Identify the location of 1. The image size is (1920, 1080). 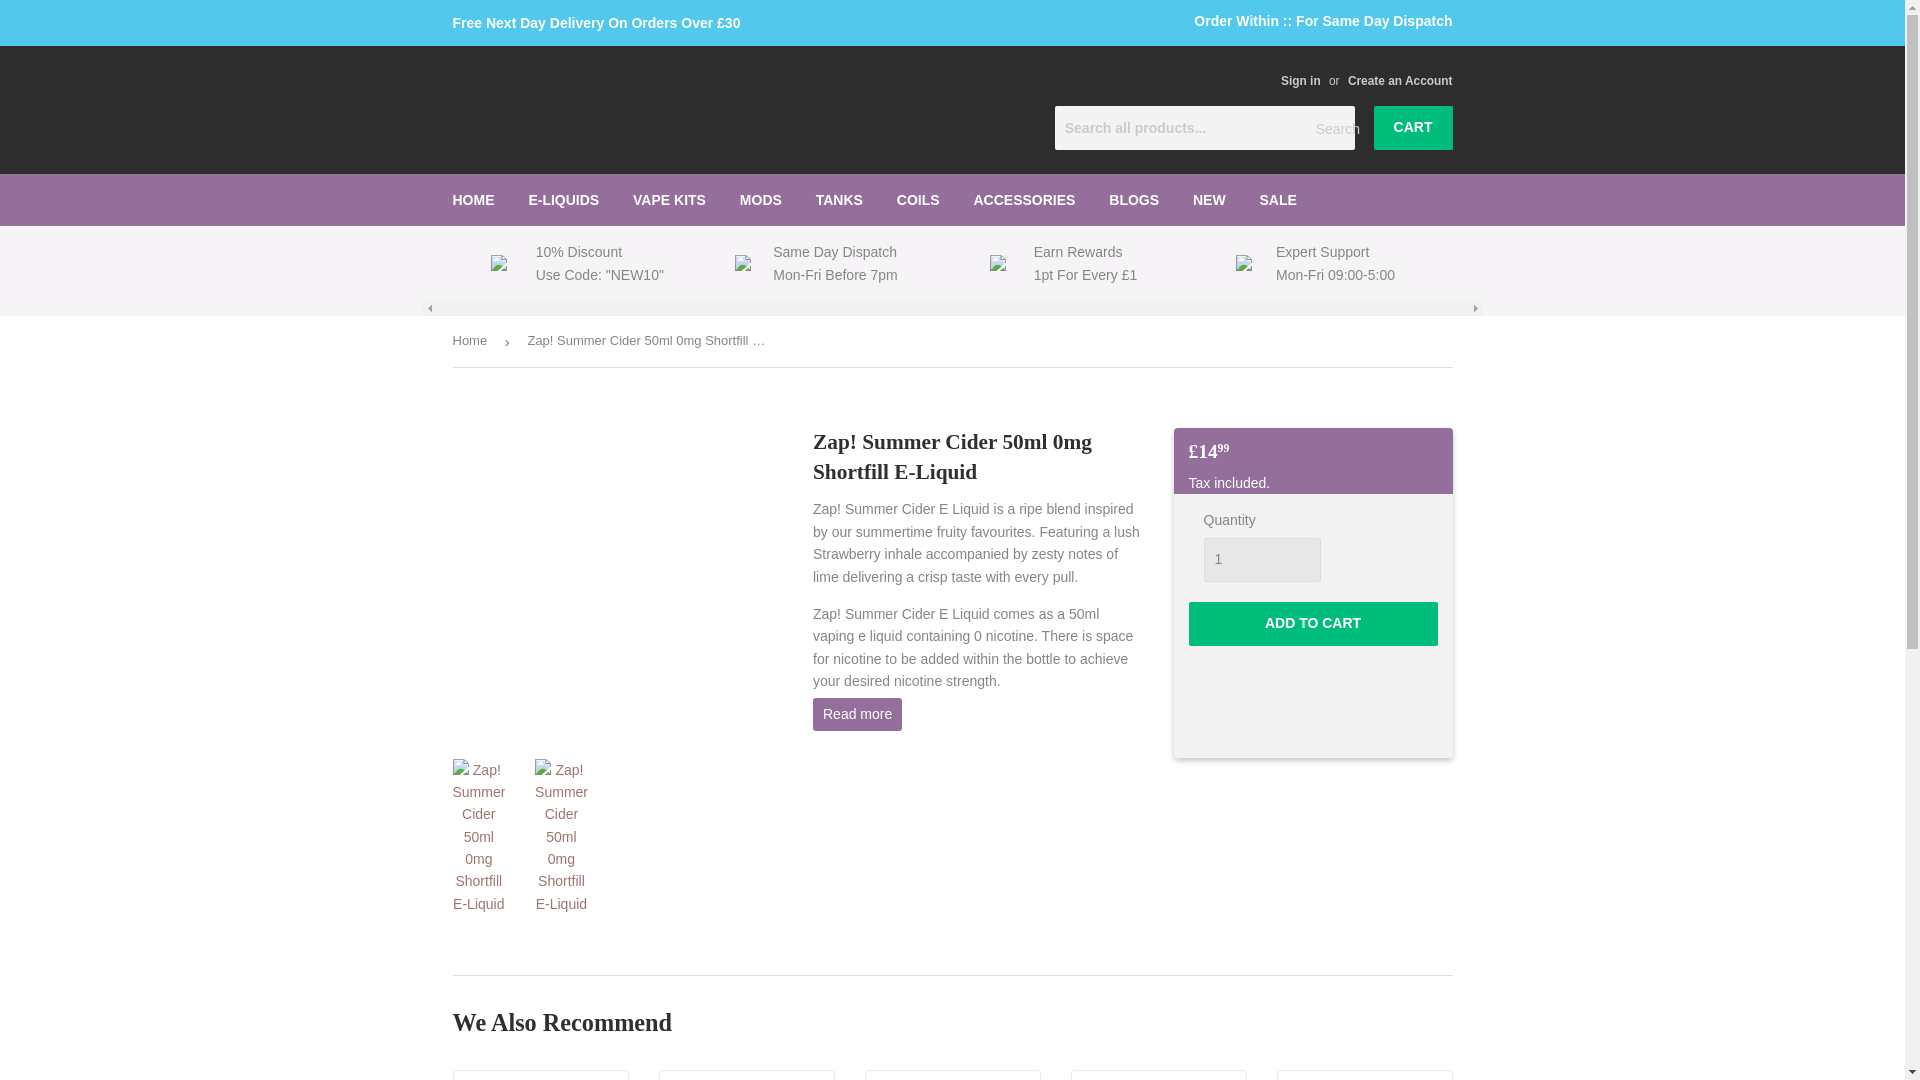
(1262, 560).